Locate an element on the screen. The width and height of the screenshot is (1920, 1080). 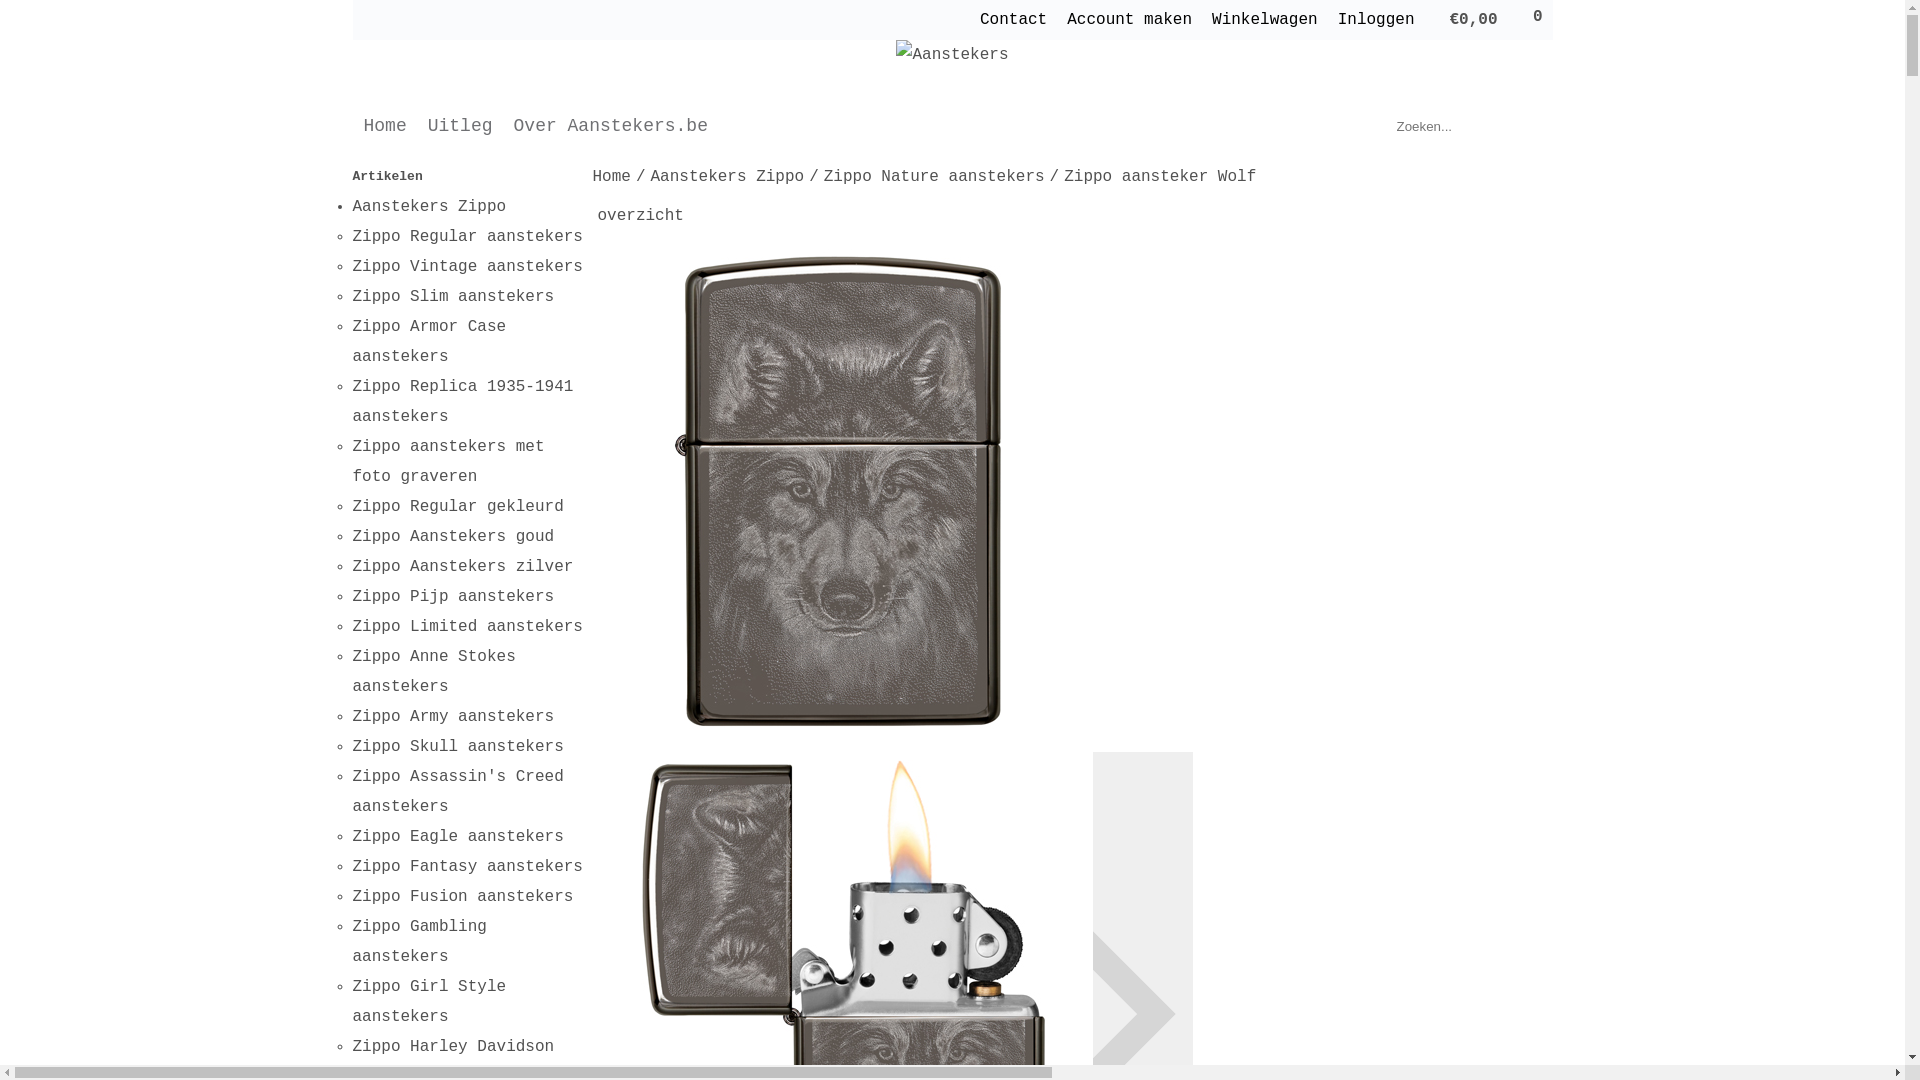
Zippo Eagle aanstekers is located at coordinates (458, 837).